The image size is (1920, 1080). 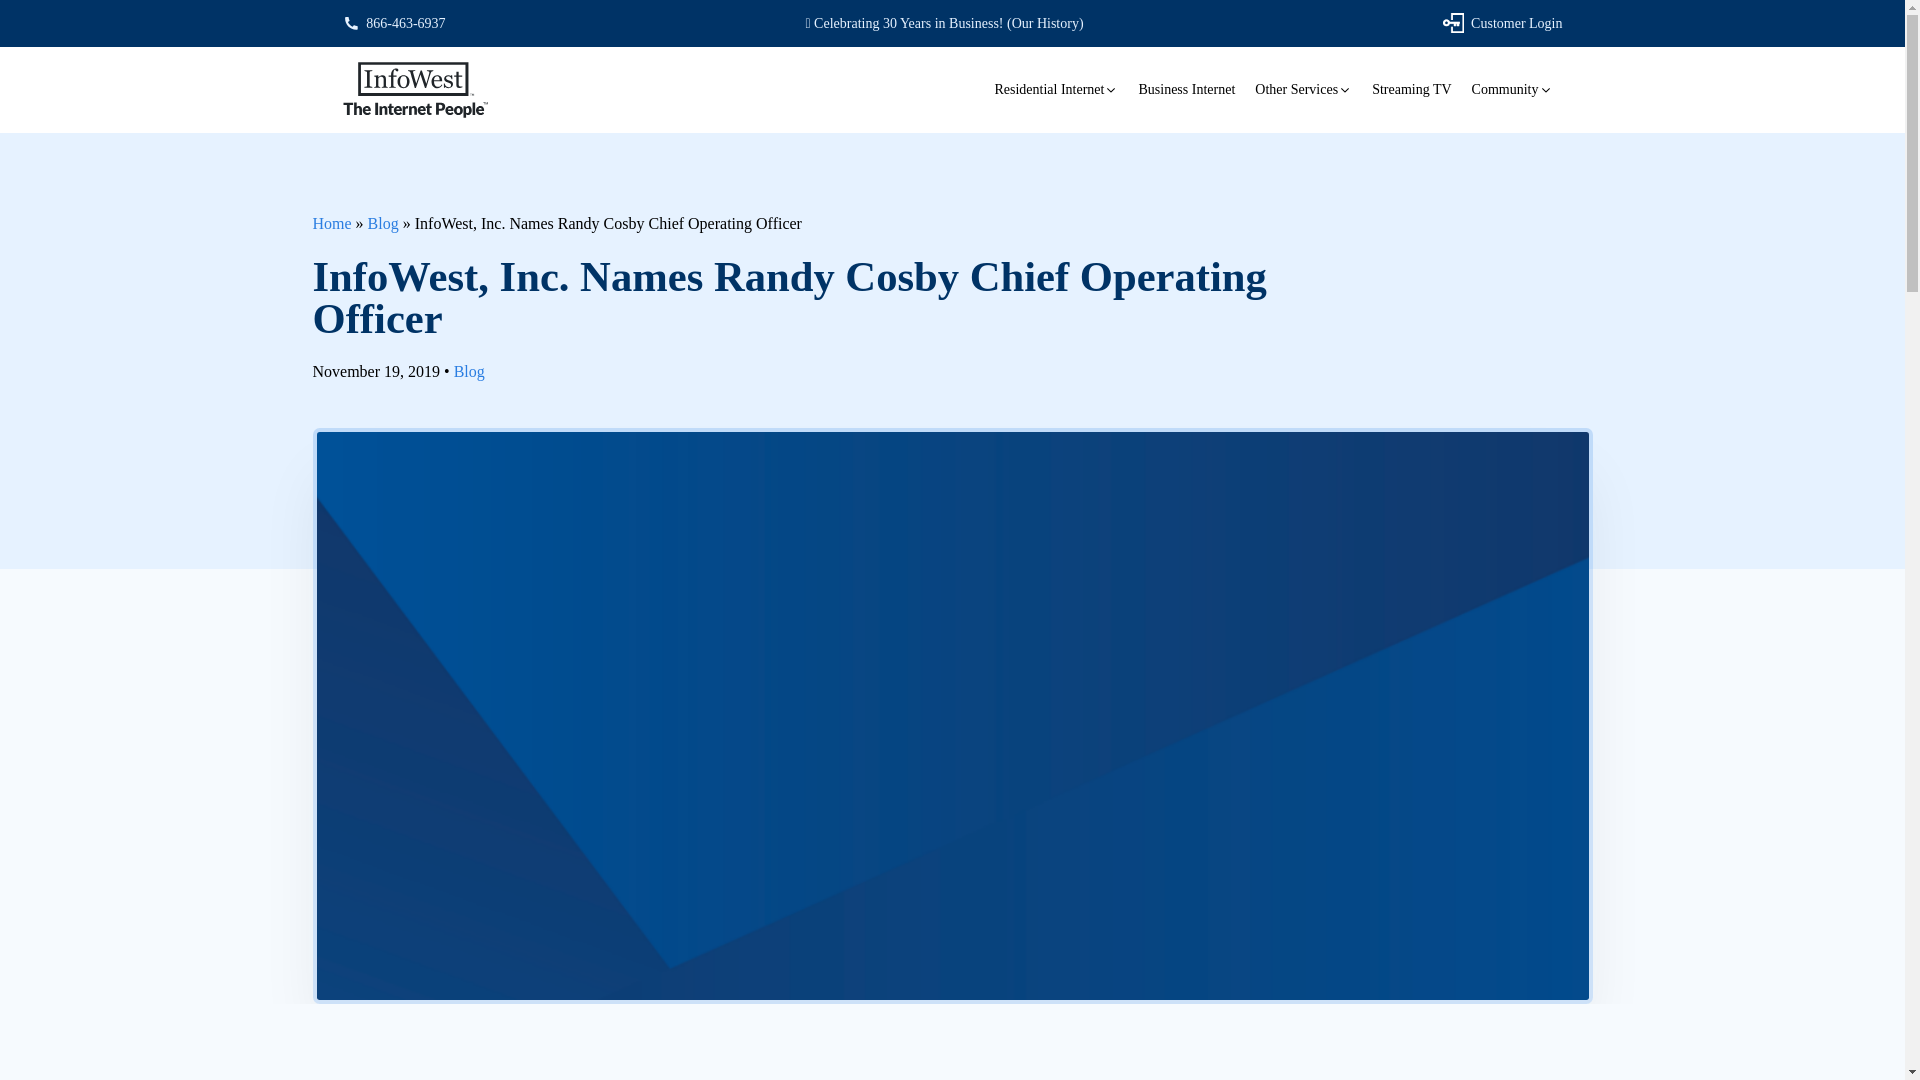 I want to click on Streaming TV, so click(x=1411, y=90).